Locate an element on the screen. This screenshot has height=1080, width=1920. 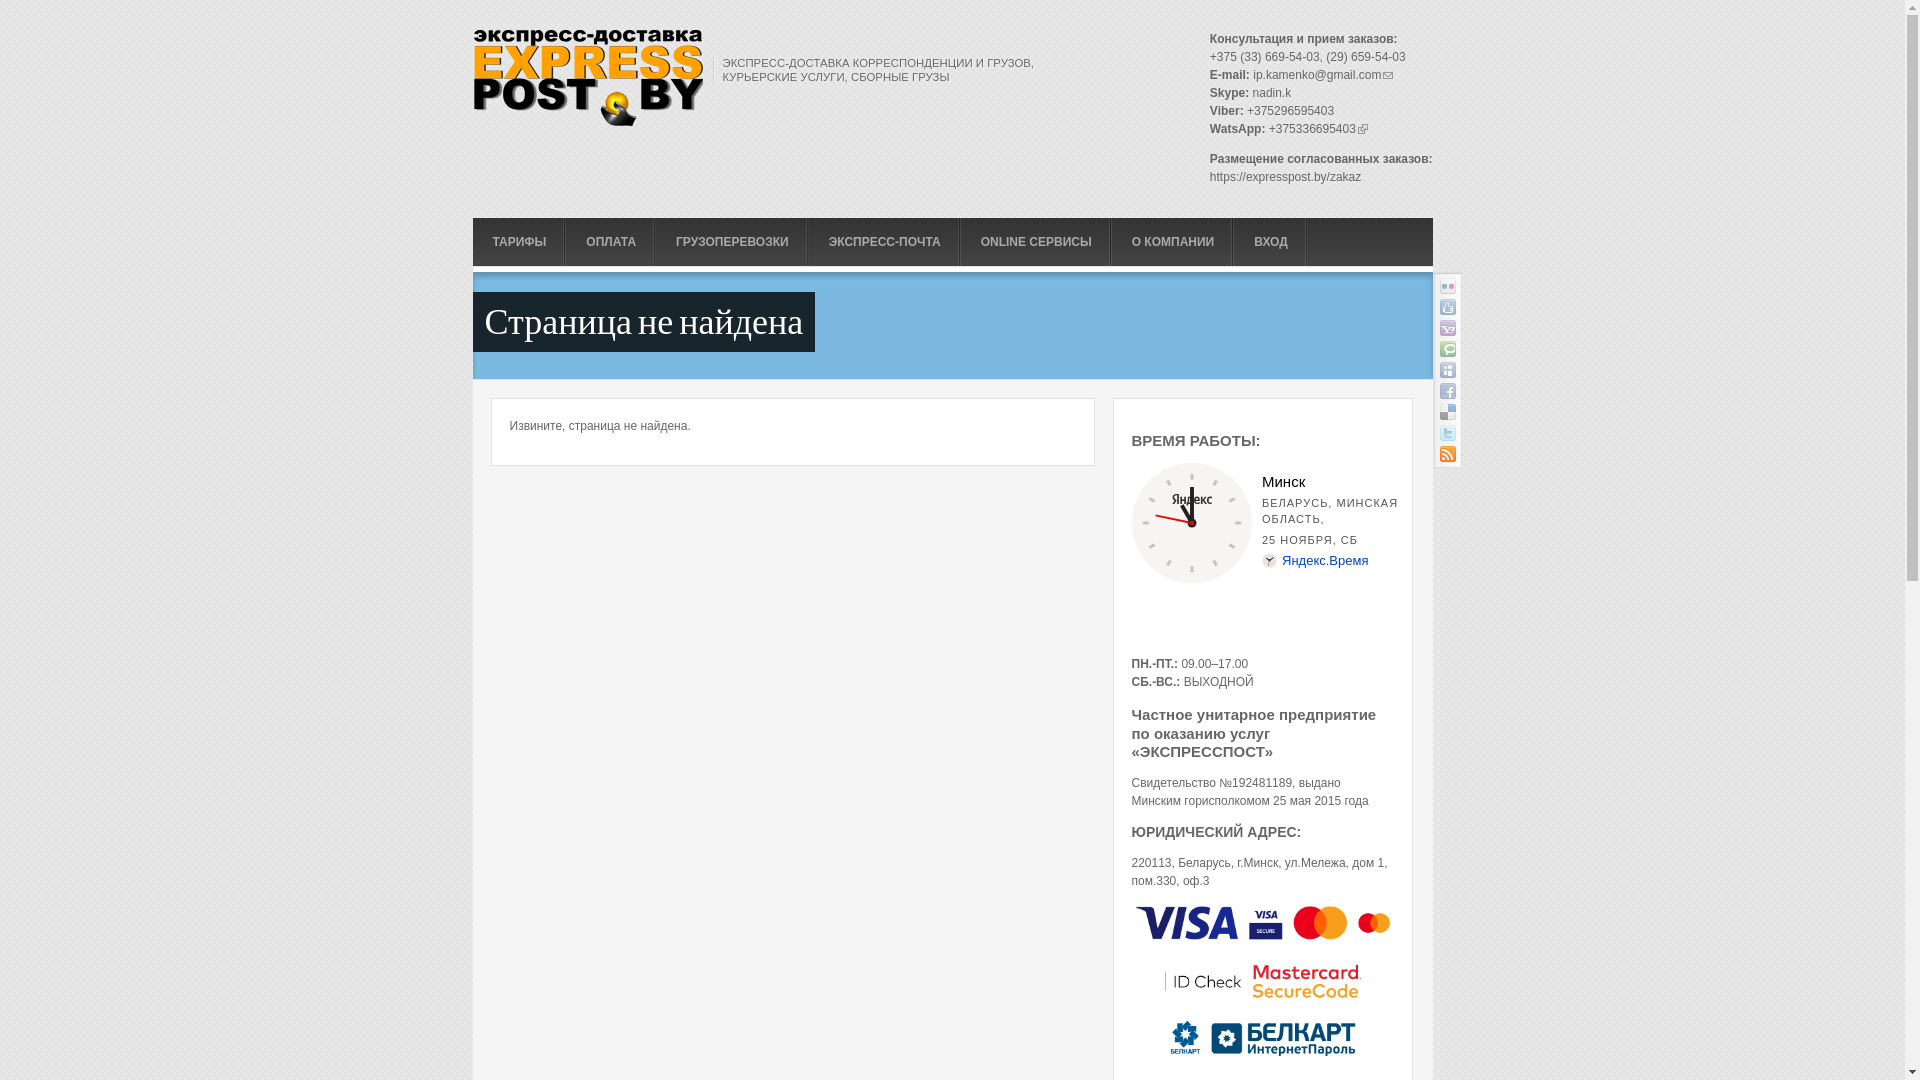
(29) 659-54-03 is located at coordinates (1366, 57).